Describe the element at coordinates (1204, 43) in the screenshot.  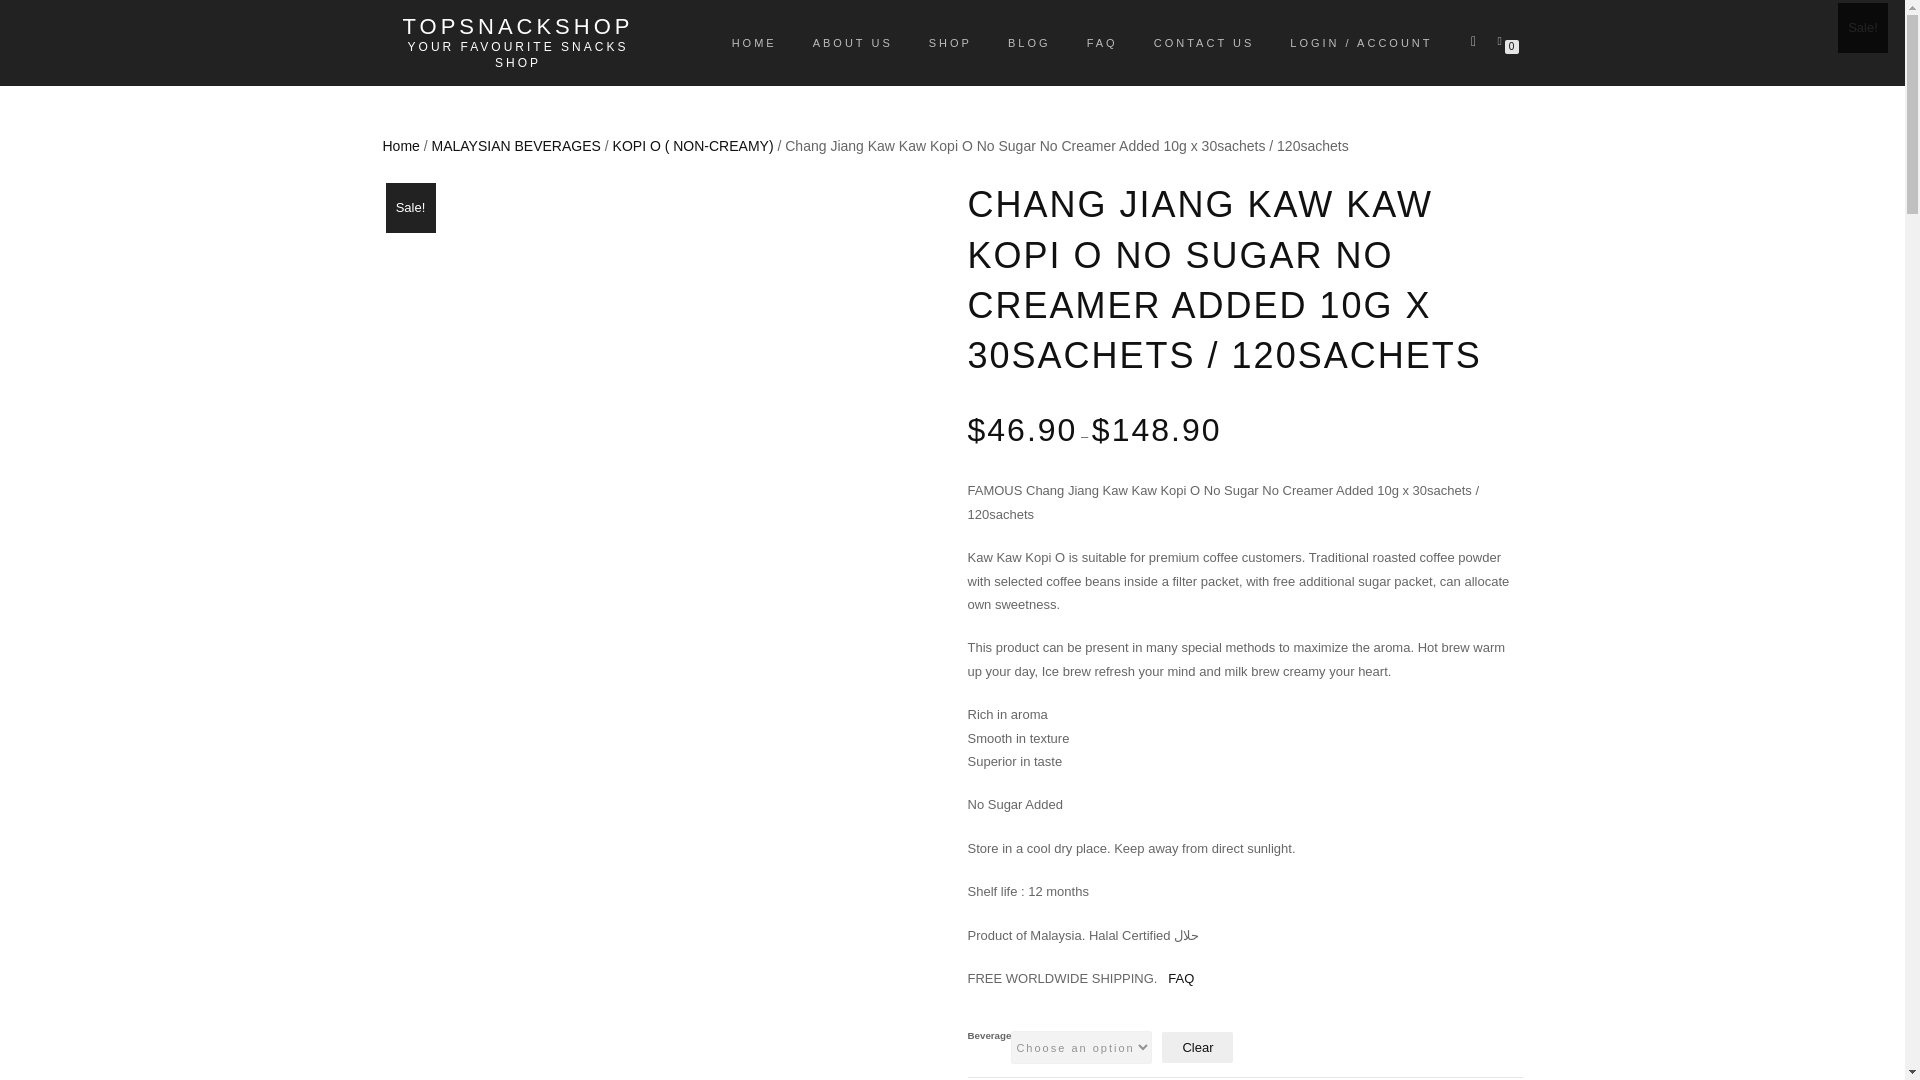
I see `CONTACT US` at that location.